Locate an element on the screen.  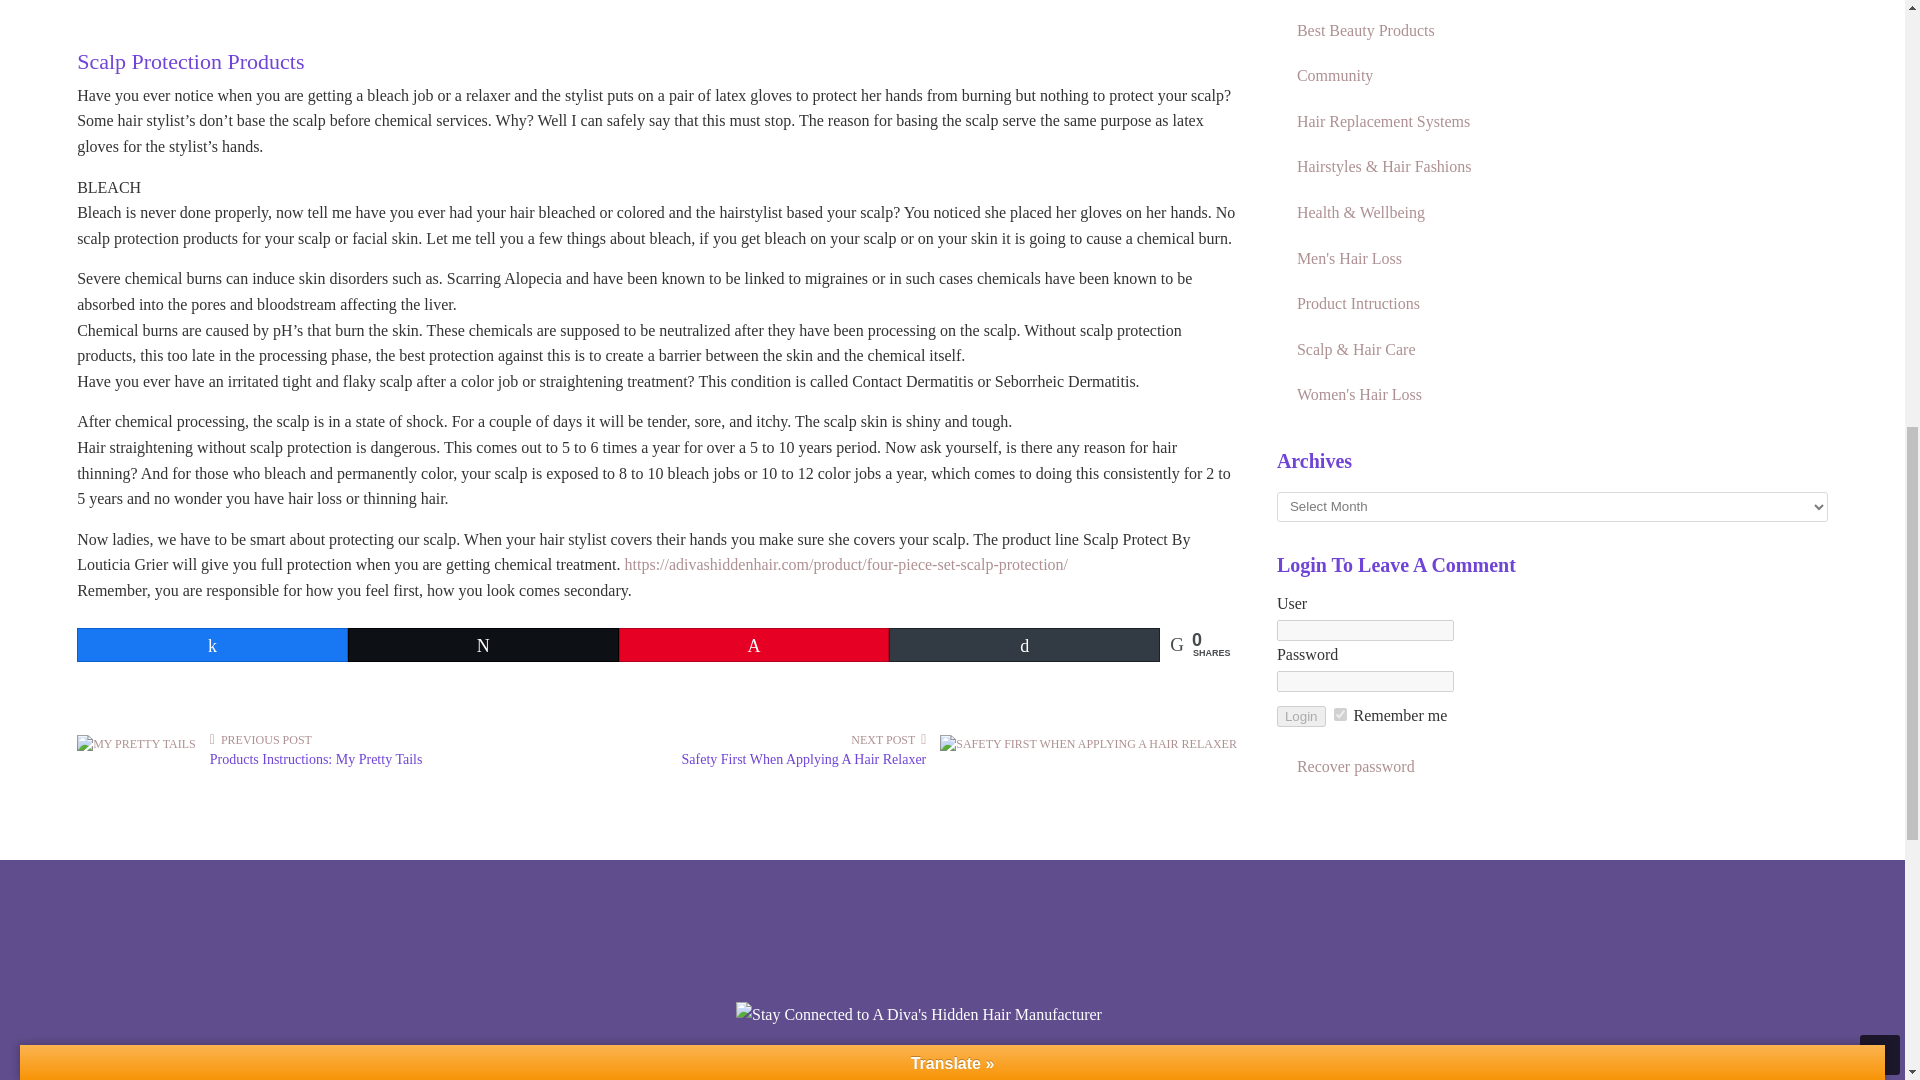
Safety First When Applying A Hair Relaxer is located at coordinates (804, 758).